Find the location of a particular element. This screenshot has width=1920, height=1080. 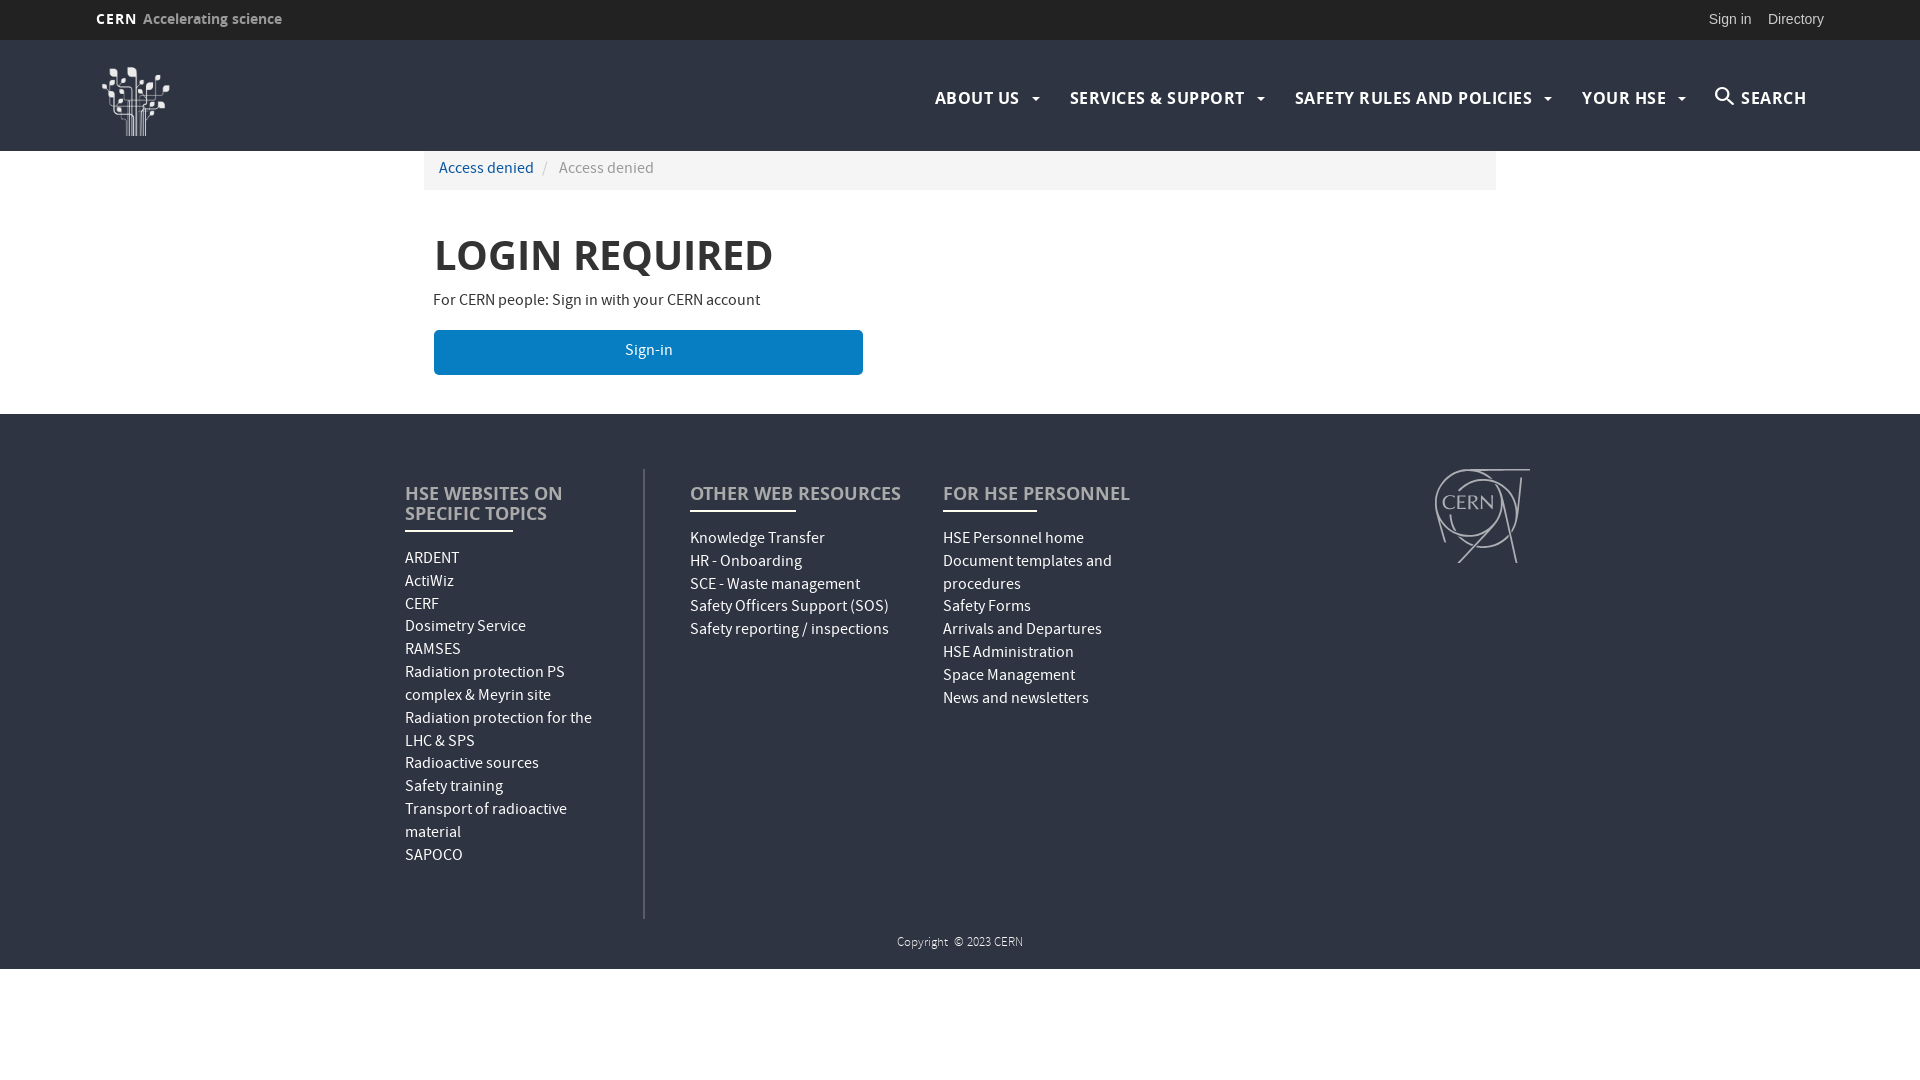

SAPOCO is located at coordinates (434, 857).